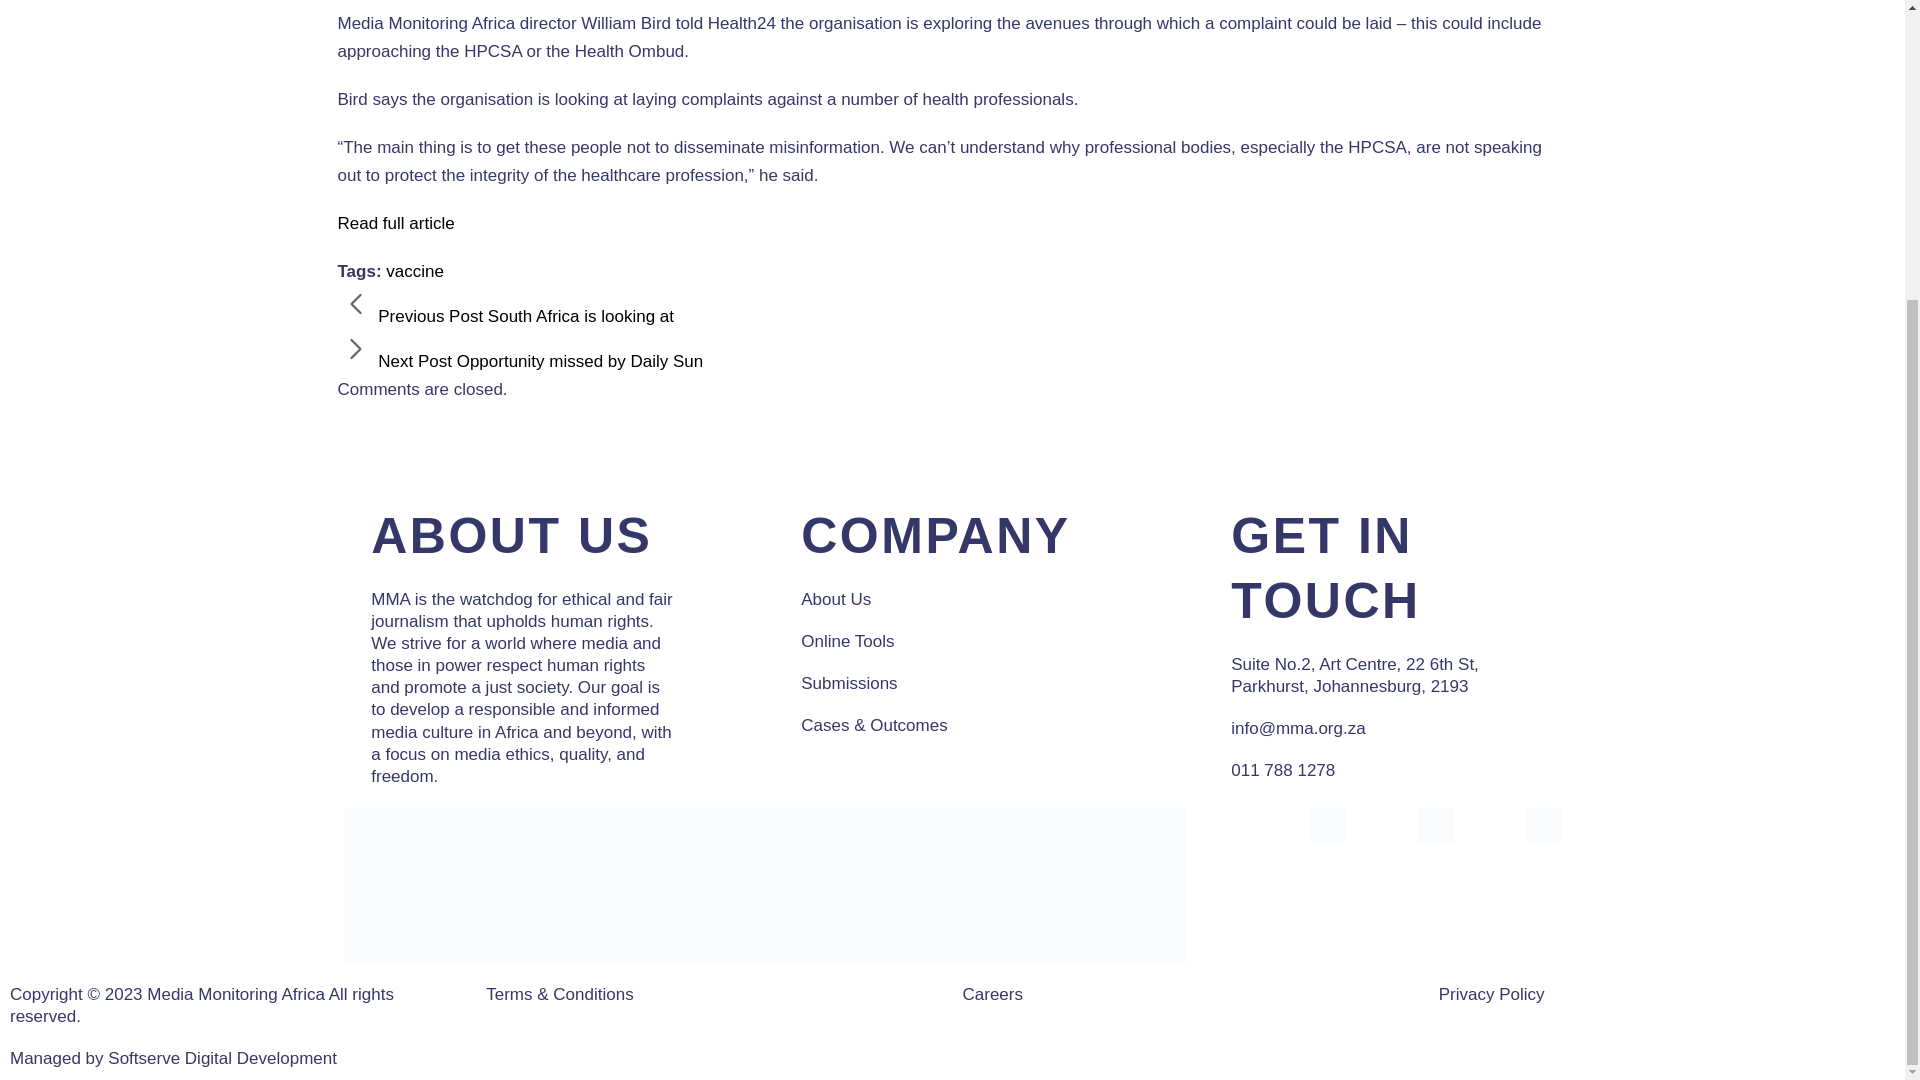 This screenshot has width=1920, height=1080. What do you see at coordinates (1436, 825) in the screenshot?
I see `twt` at bounding box center [1436, 825].